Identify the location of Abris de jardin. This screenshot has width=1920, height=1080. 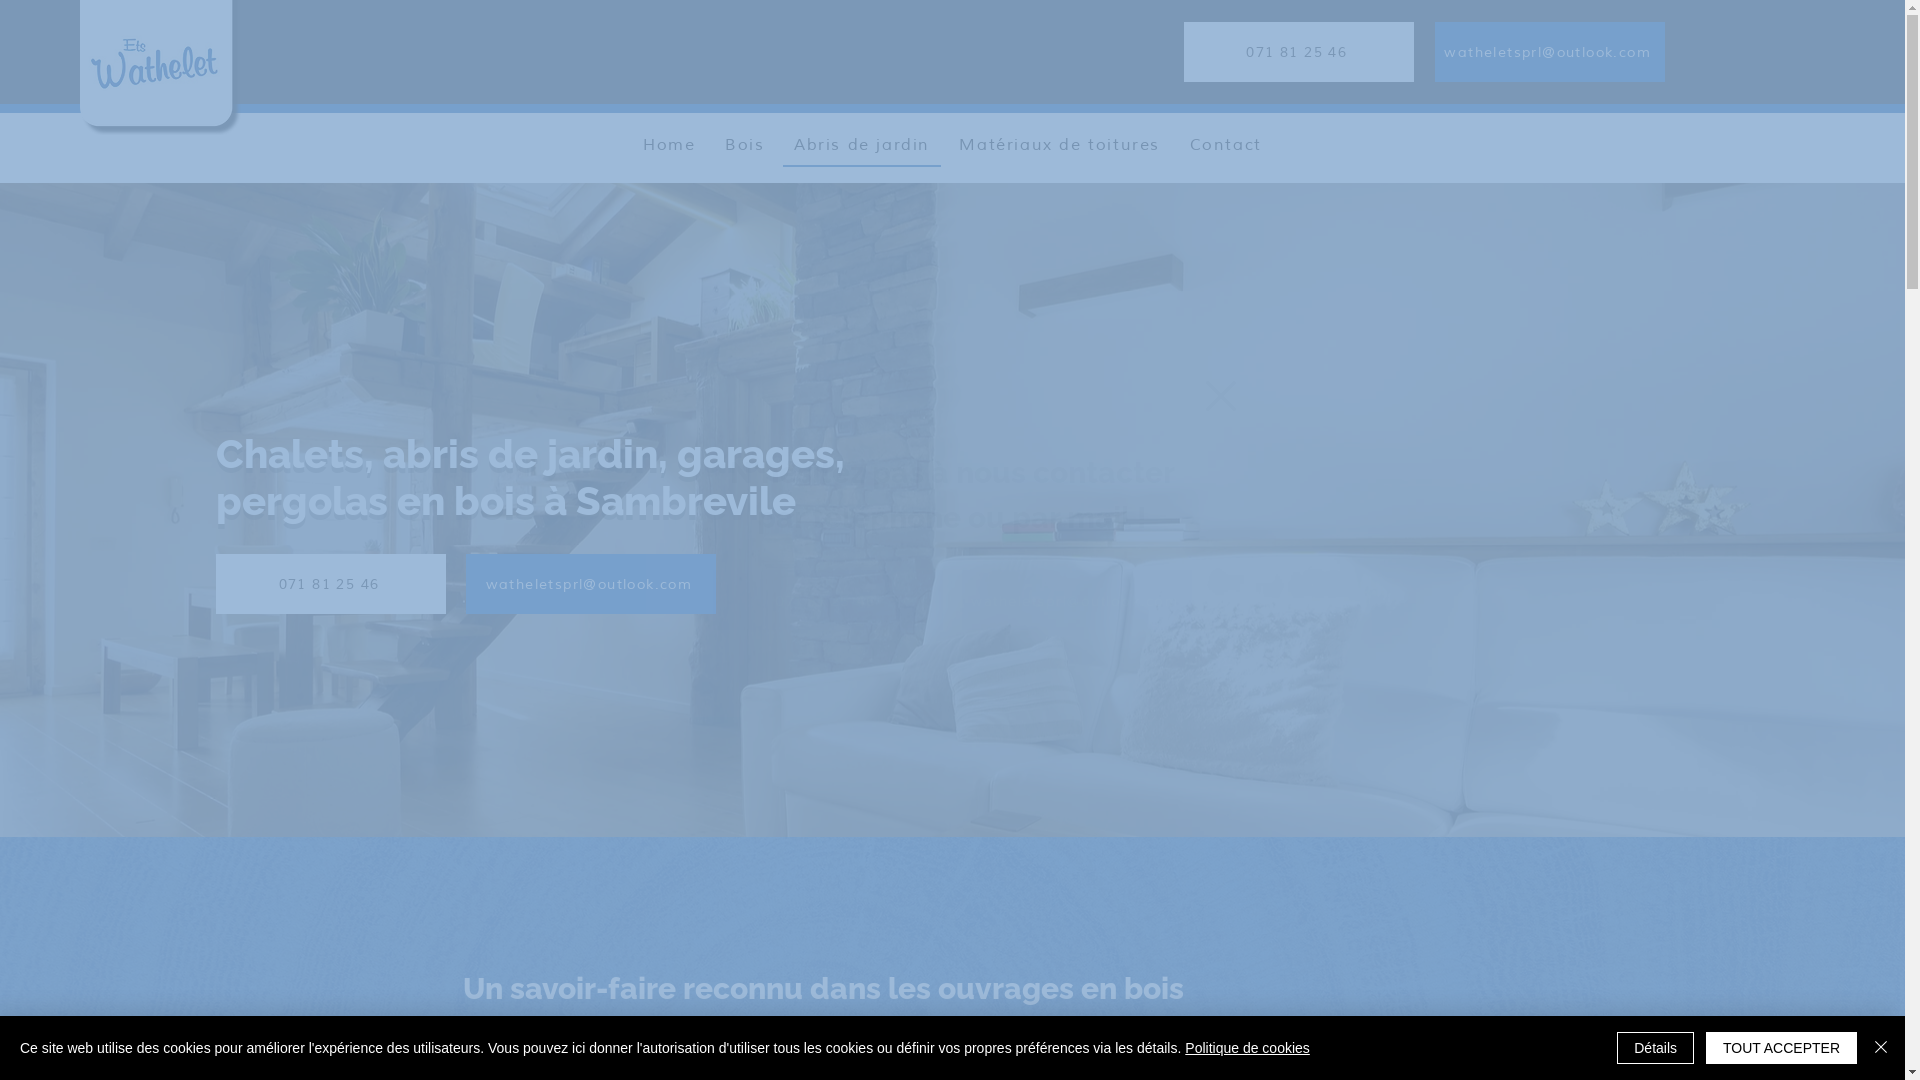
(862, 146).